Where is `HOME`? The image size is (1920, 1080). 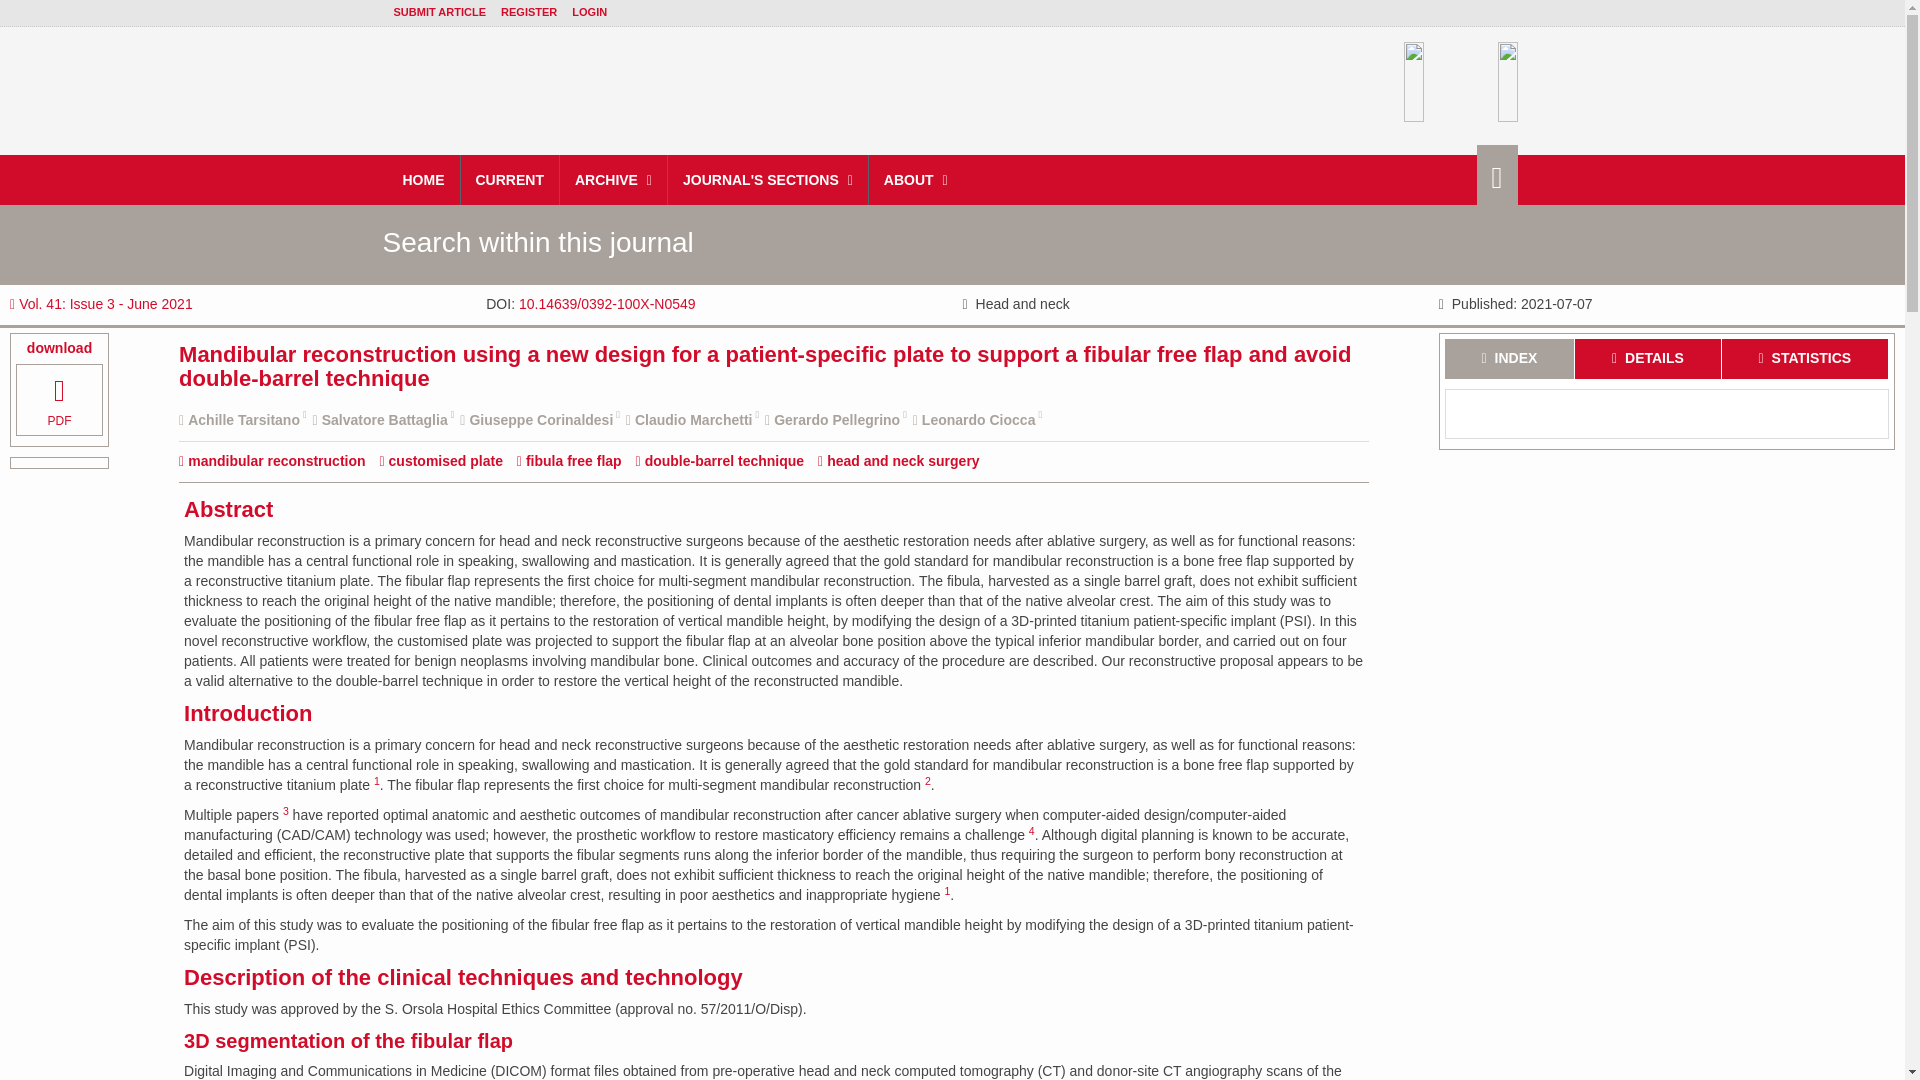 HOME is located at coordinates (424, 180).